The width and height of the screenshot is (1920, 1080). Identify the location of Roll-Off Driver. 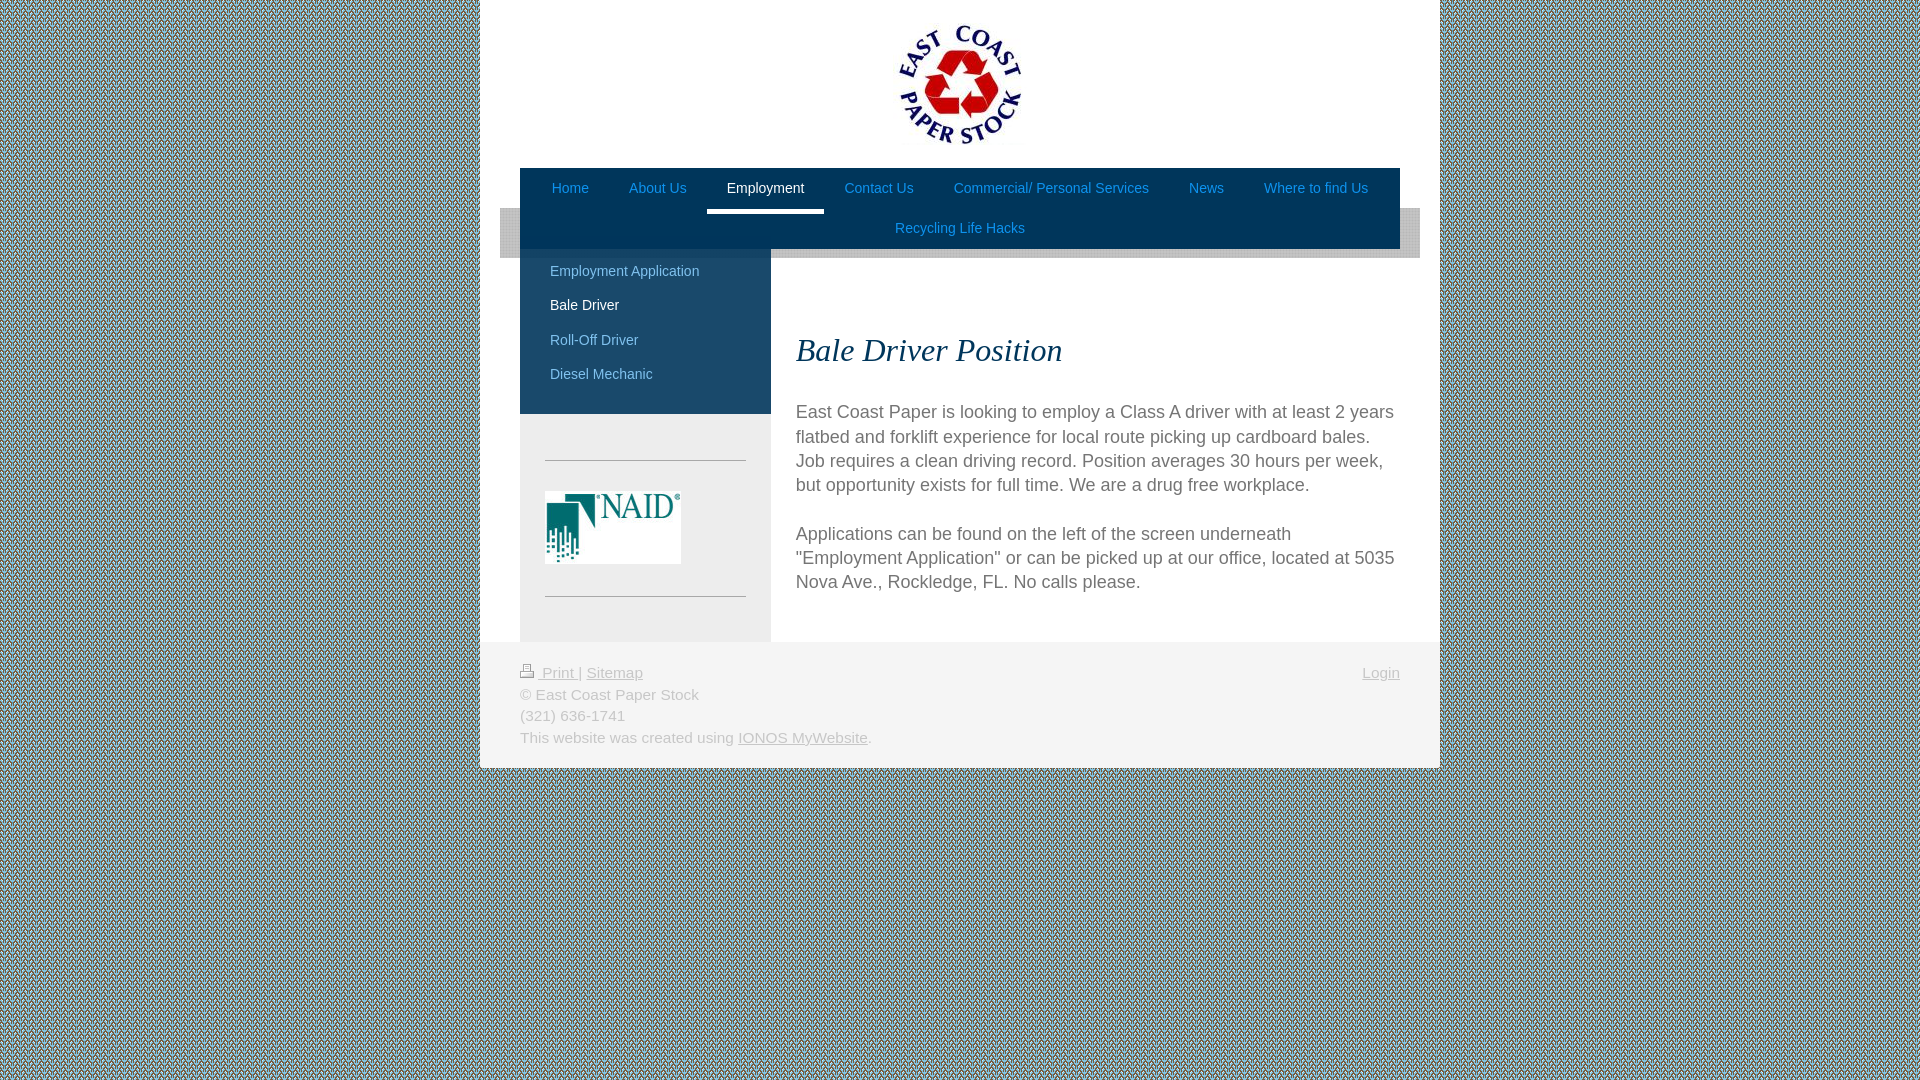
(596, 342).